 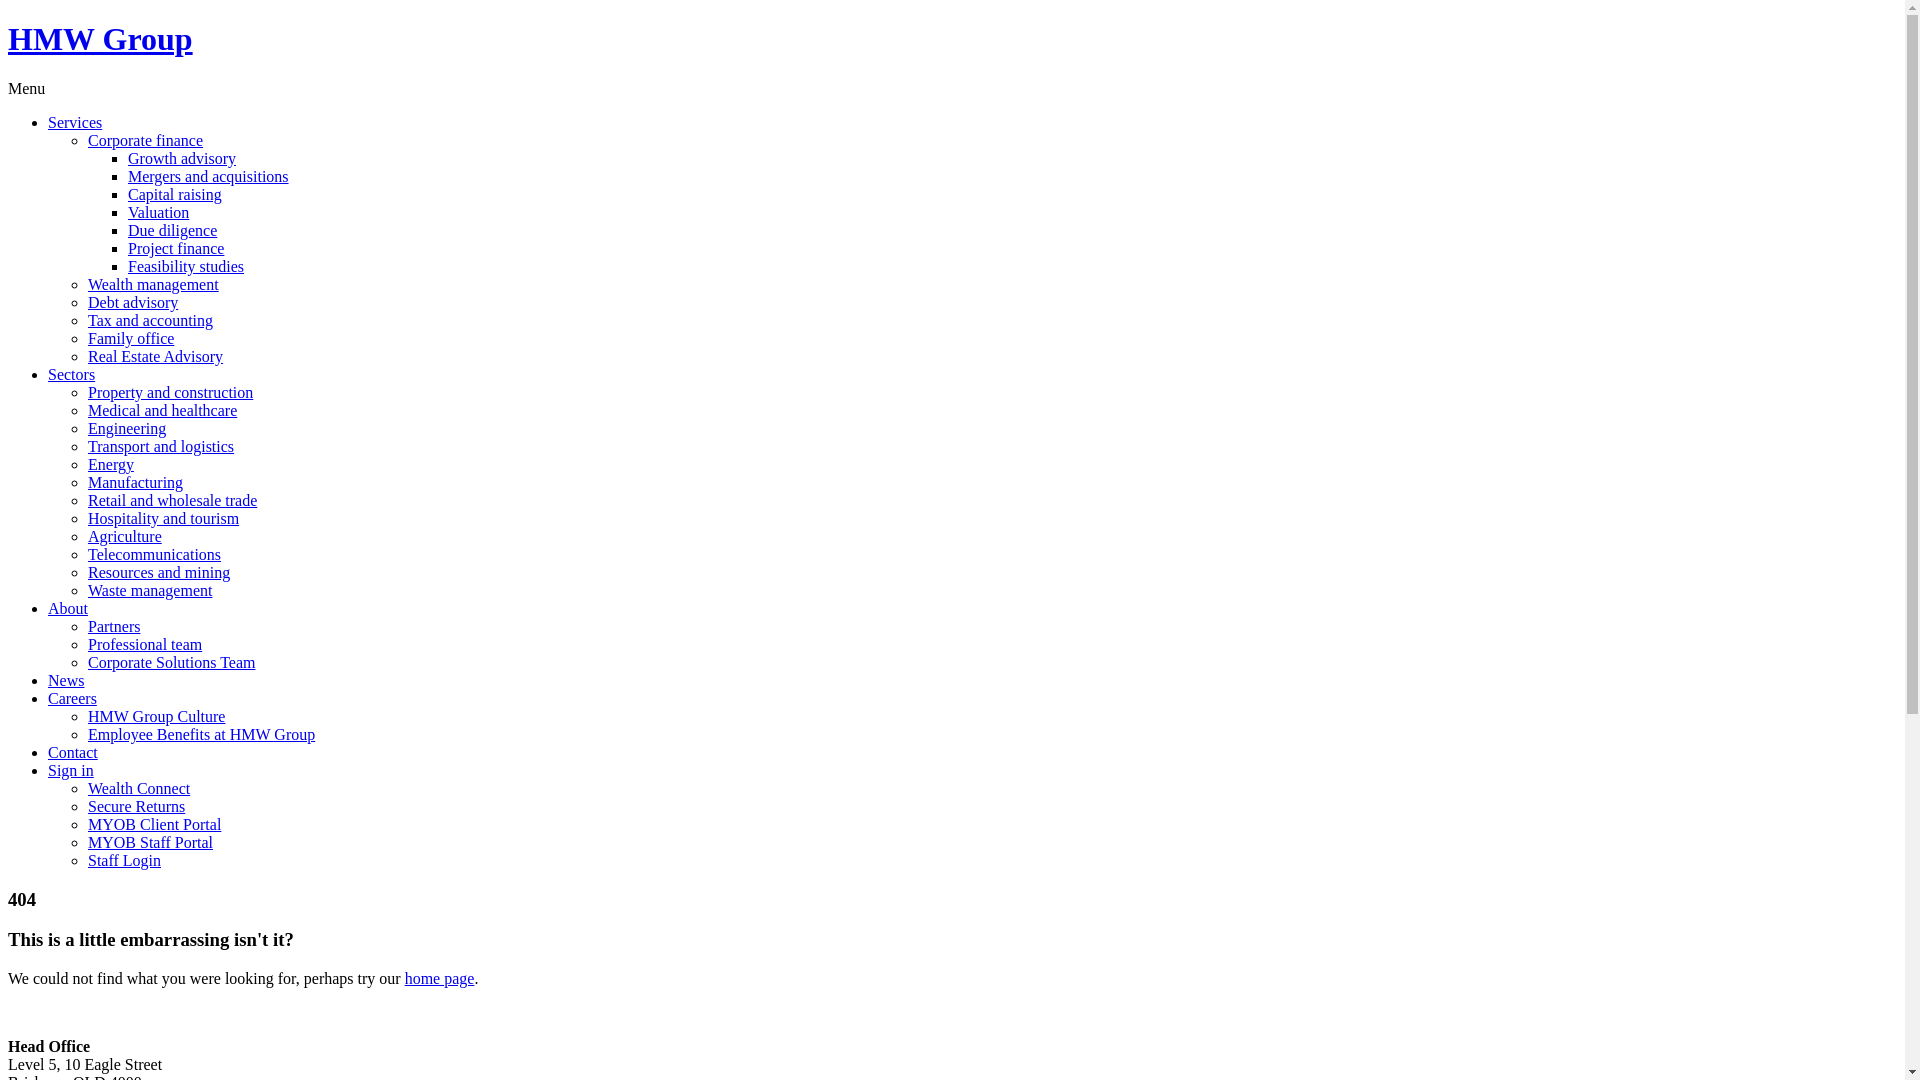 What do you see at coordinates (131, 338) in the screenshot?
I see `Family office` at bounding box center [131, 338].